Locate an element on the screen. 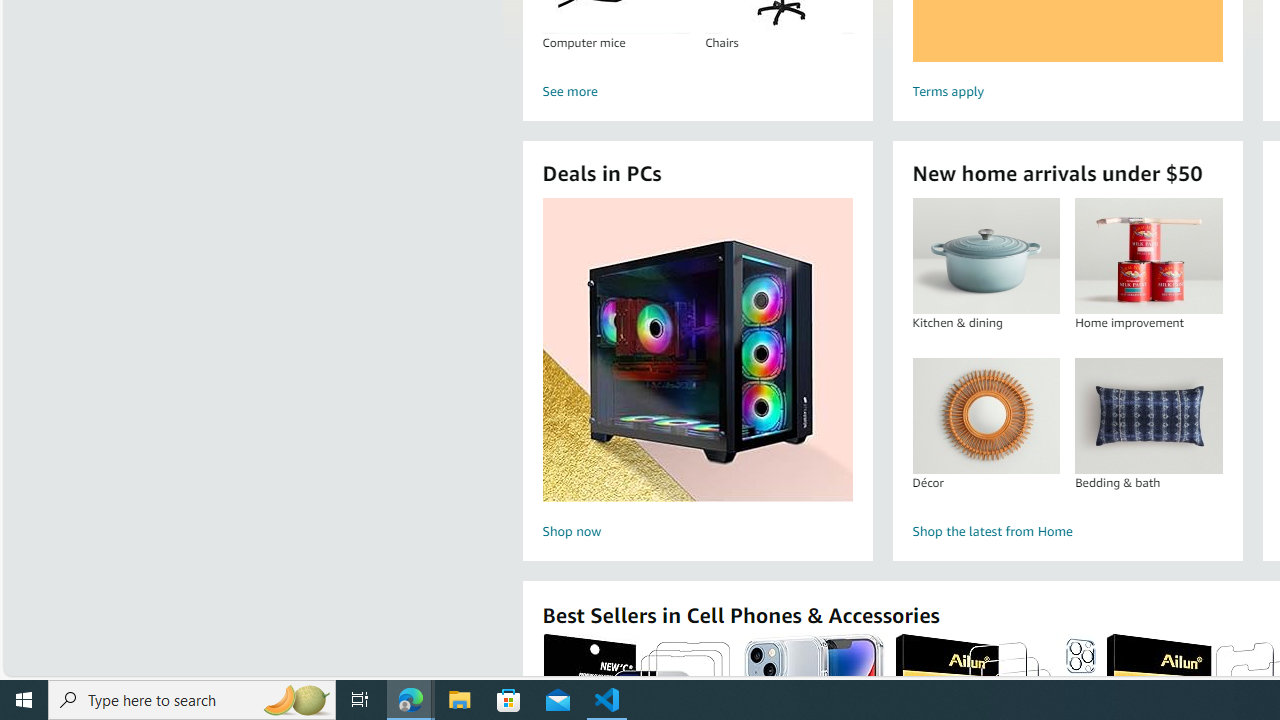 The height and width of the screenshot is (720, 1280). Shop the latest from Home is located at coordinates (1066, 532).